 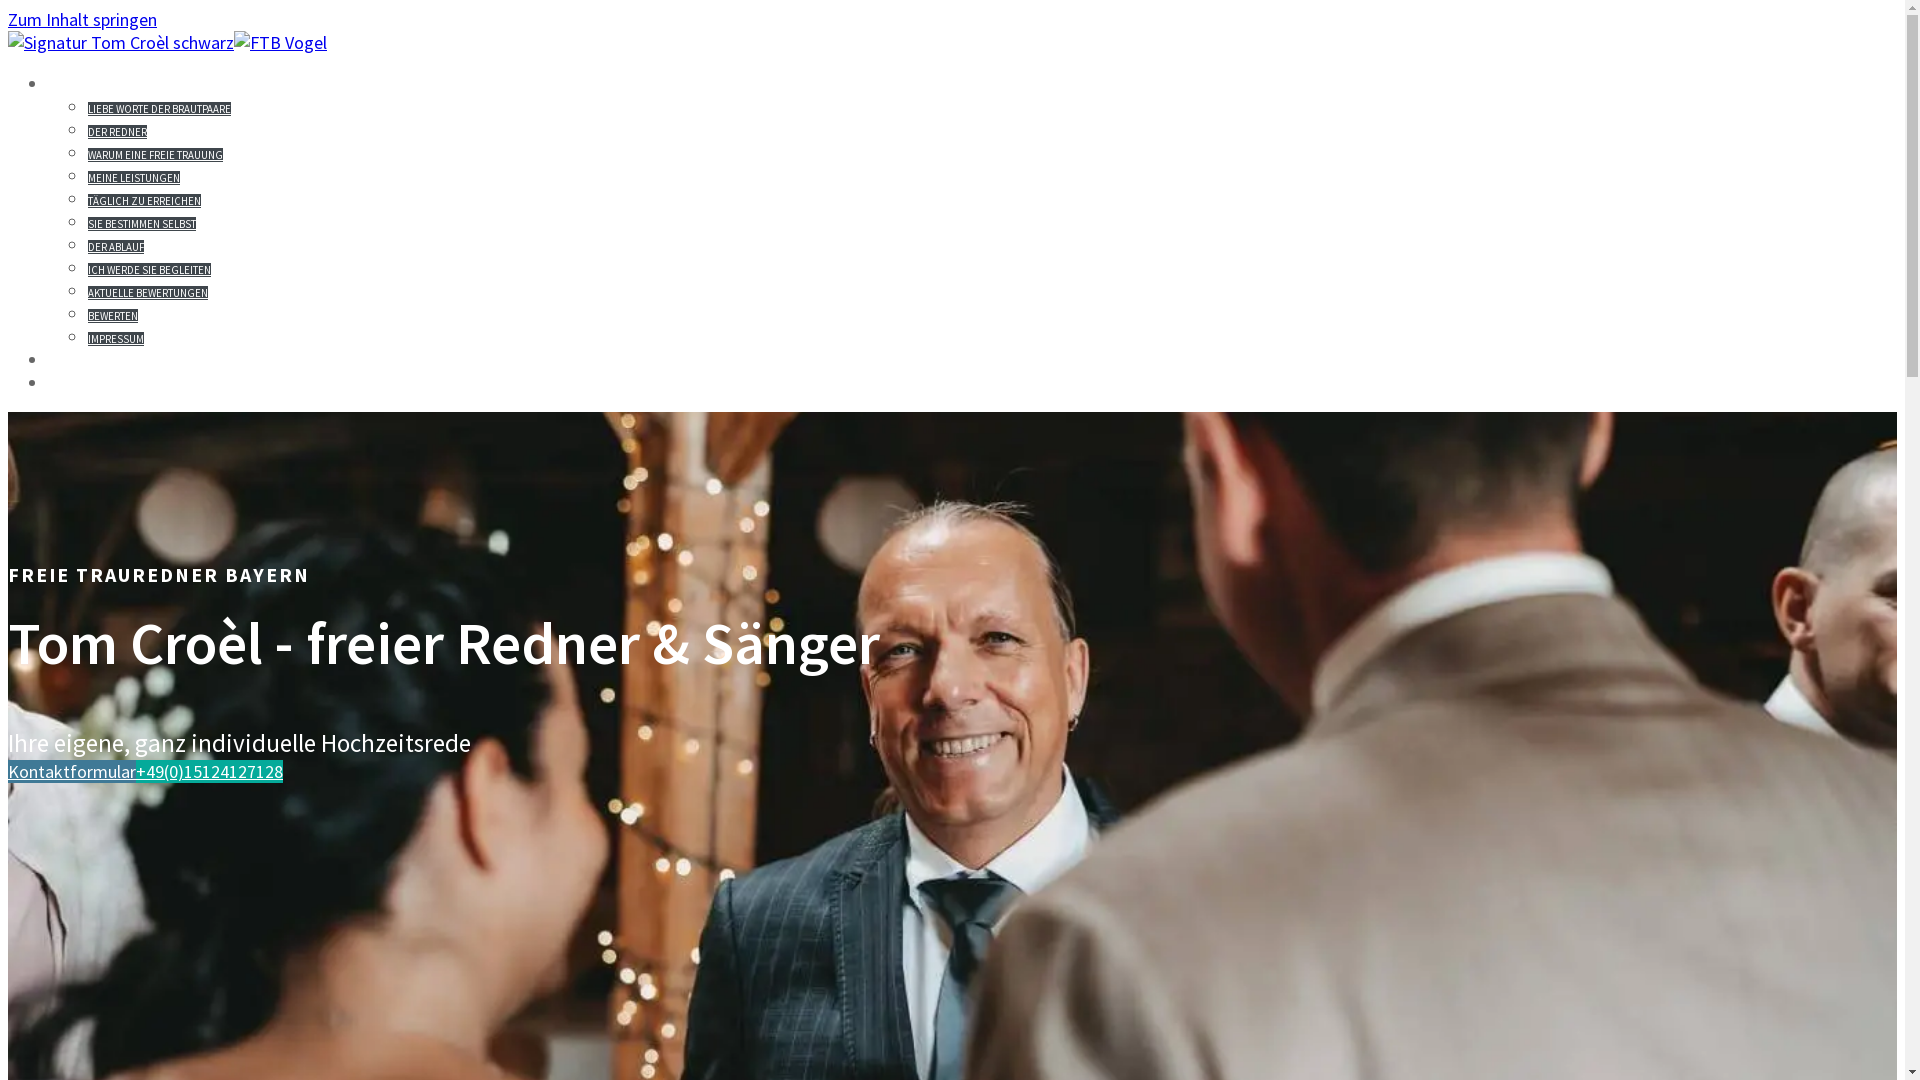 I want to click on DER ABLAUF, so click(x=116, y=247).